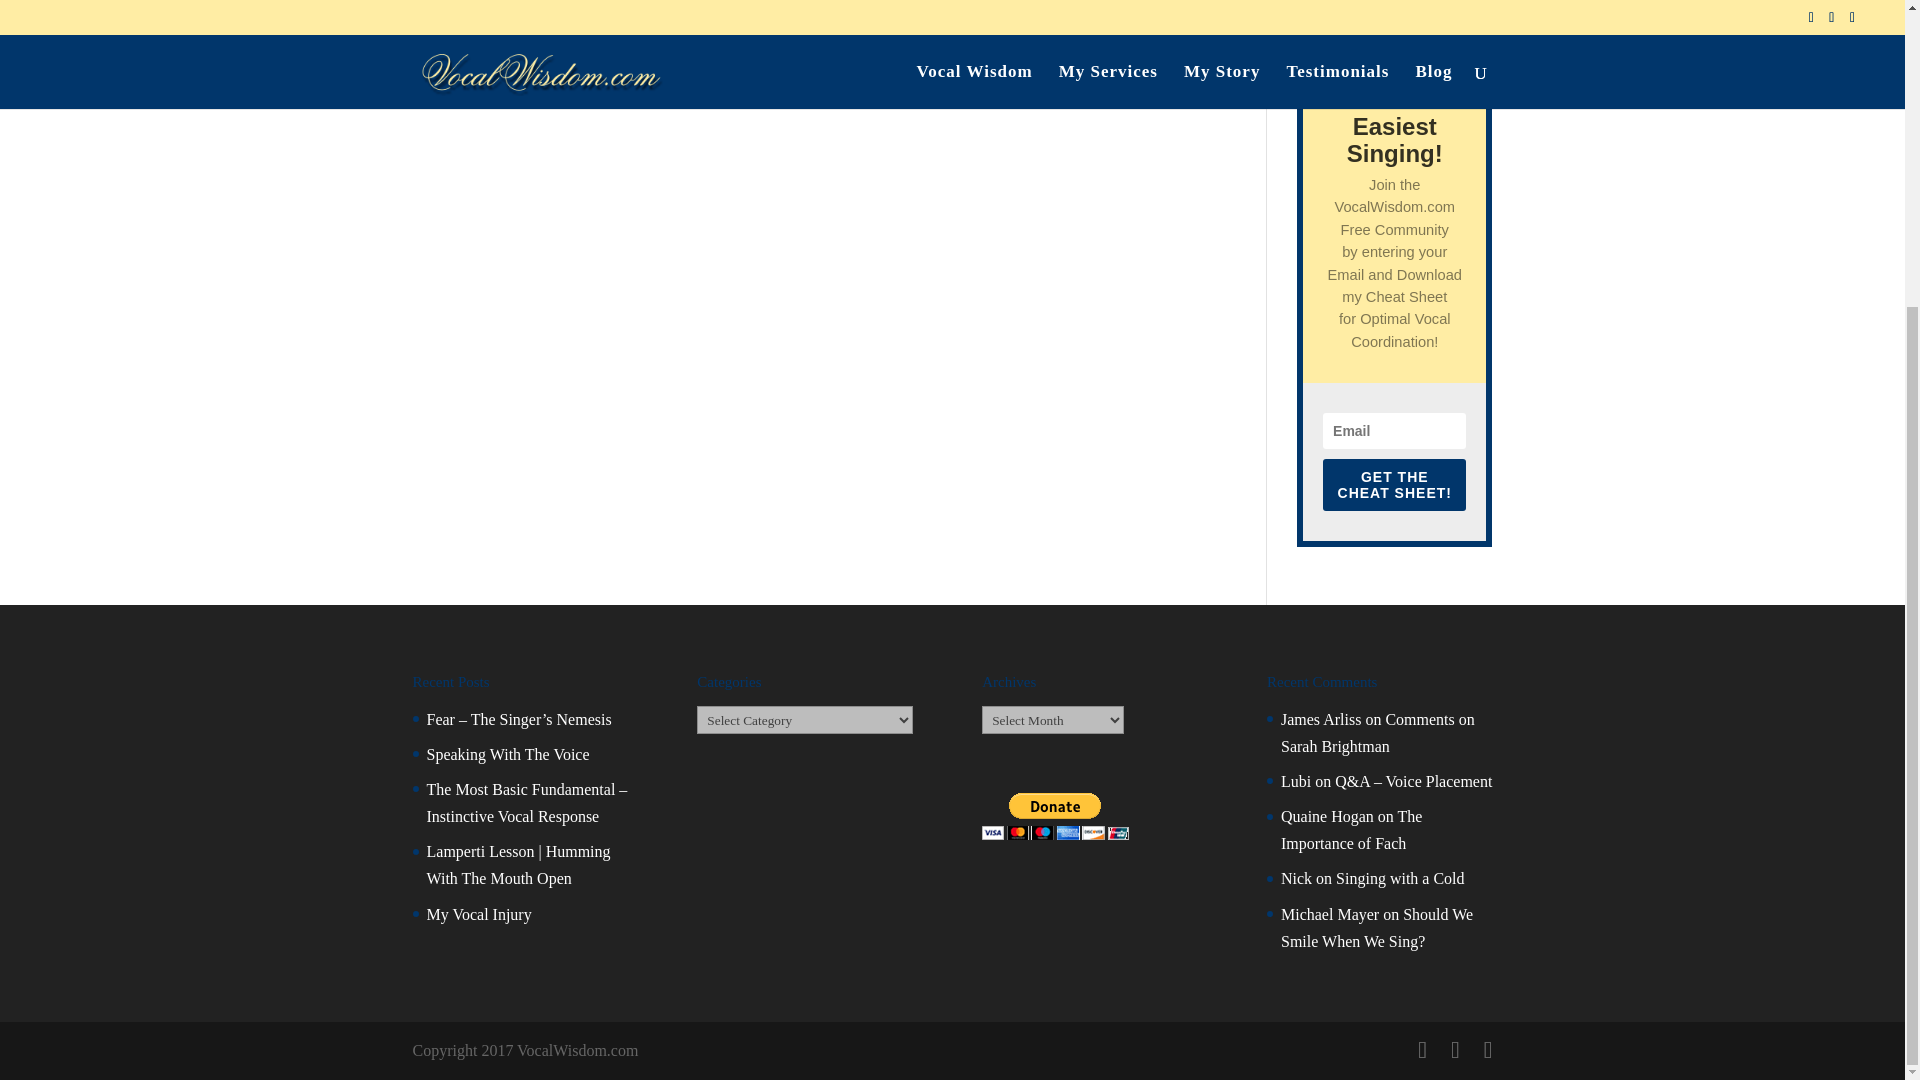 This screenshot has height=1080, width=1920. Describe the element at coordinates (1376, 928) in the screenshot. I see `Should We Smile When We Sing?` at that location.